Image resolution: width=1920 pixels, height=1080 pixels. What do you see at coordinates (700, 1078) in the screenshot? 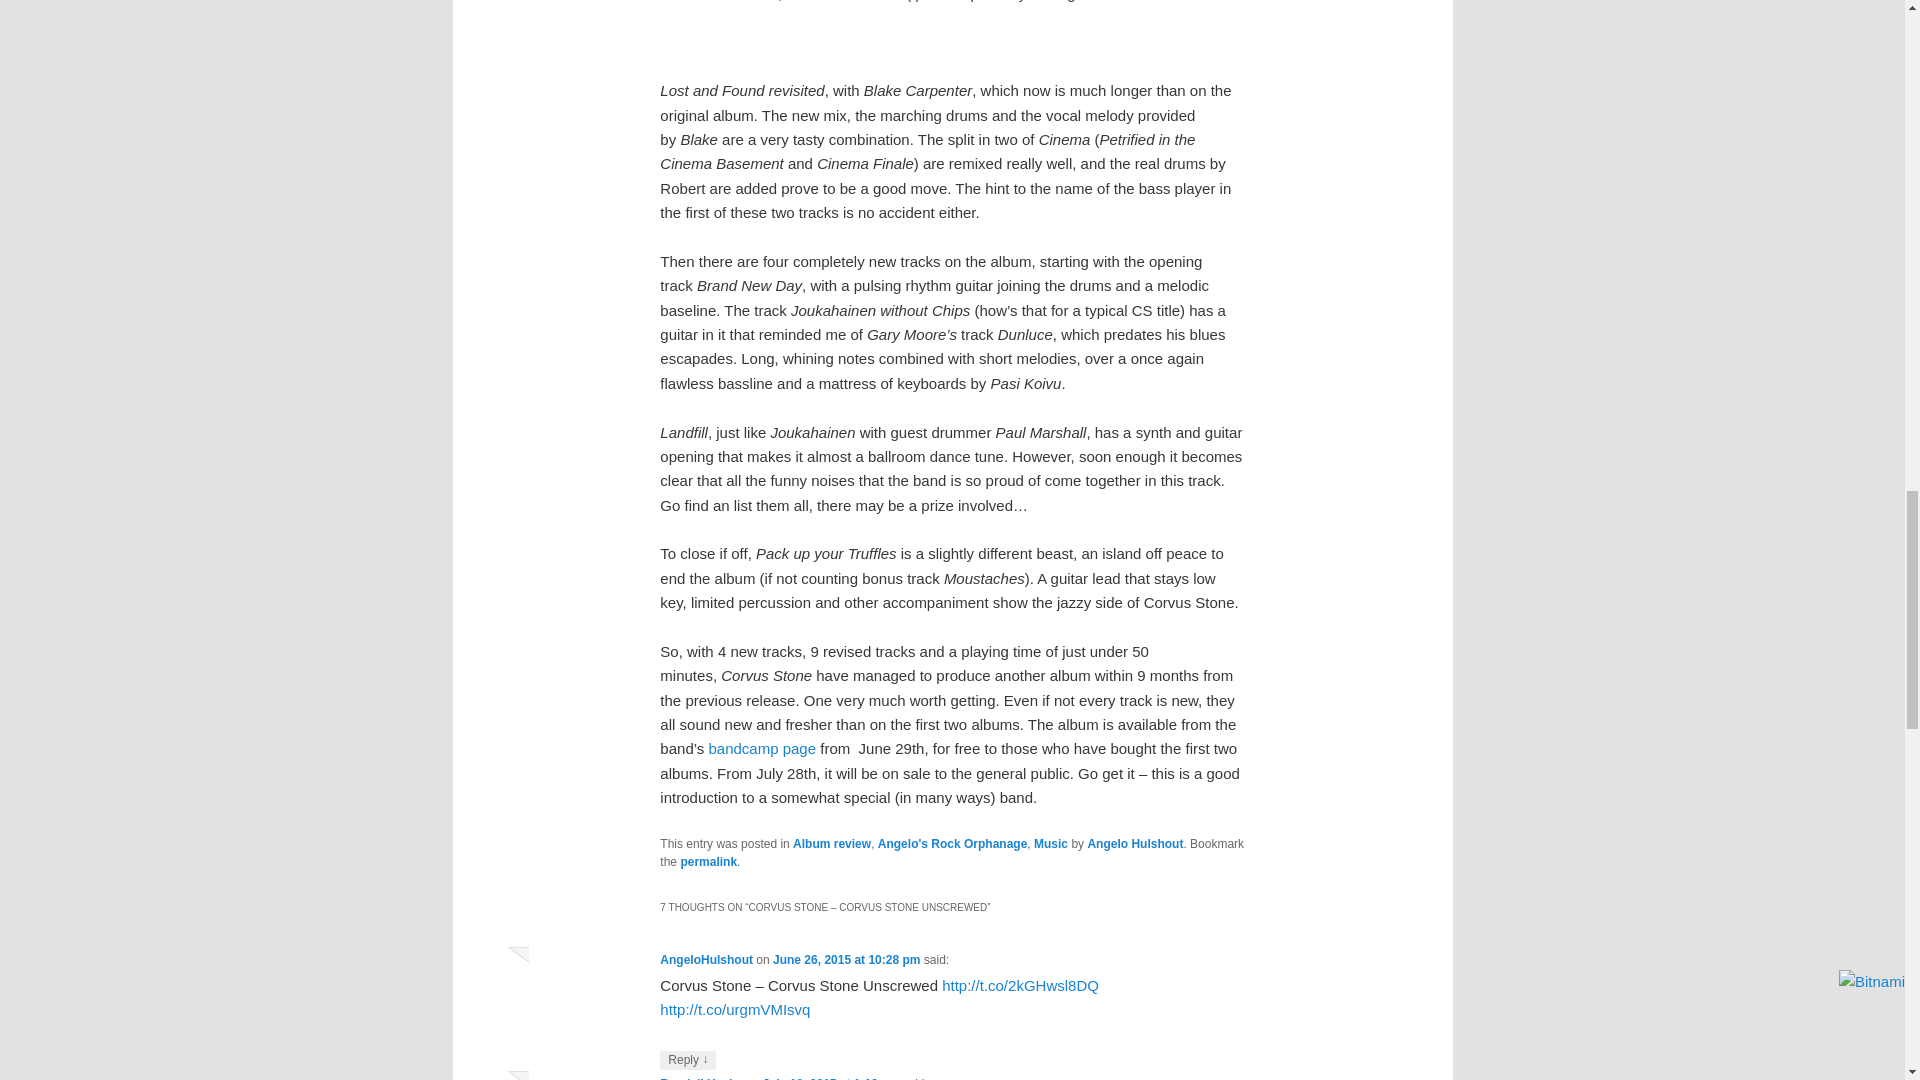
I see `Randall Haake` at bounding box center [700, 1078].